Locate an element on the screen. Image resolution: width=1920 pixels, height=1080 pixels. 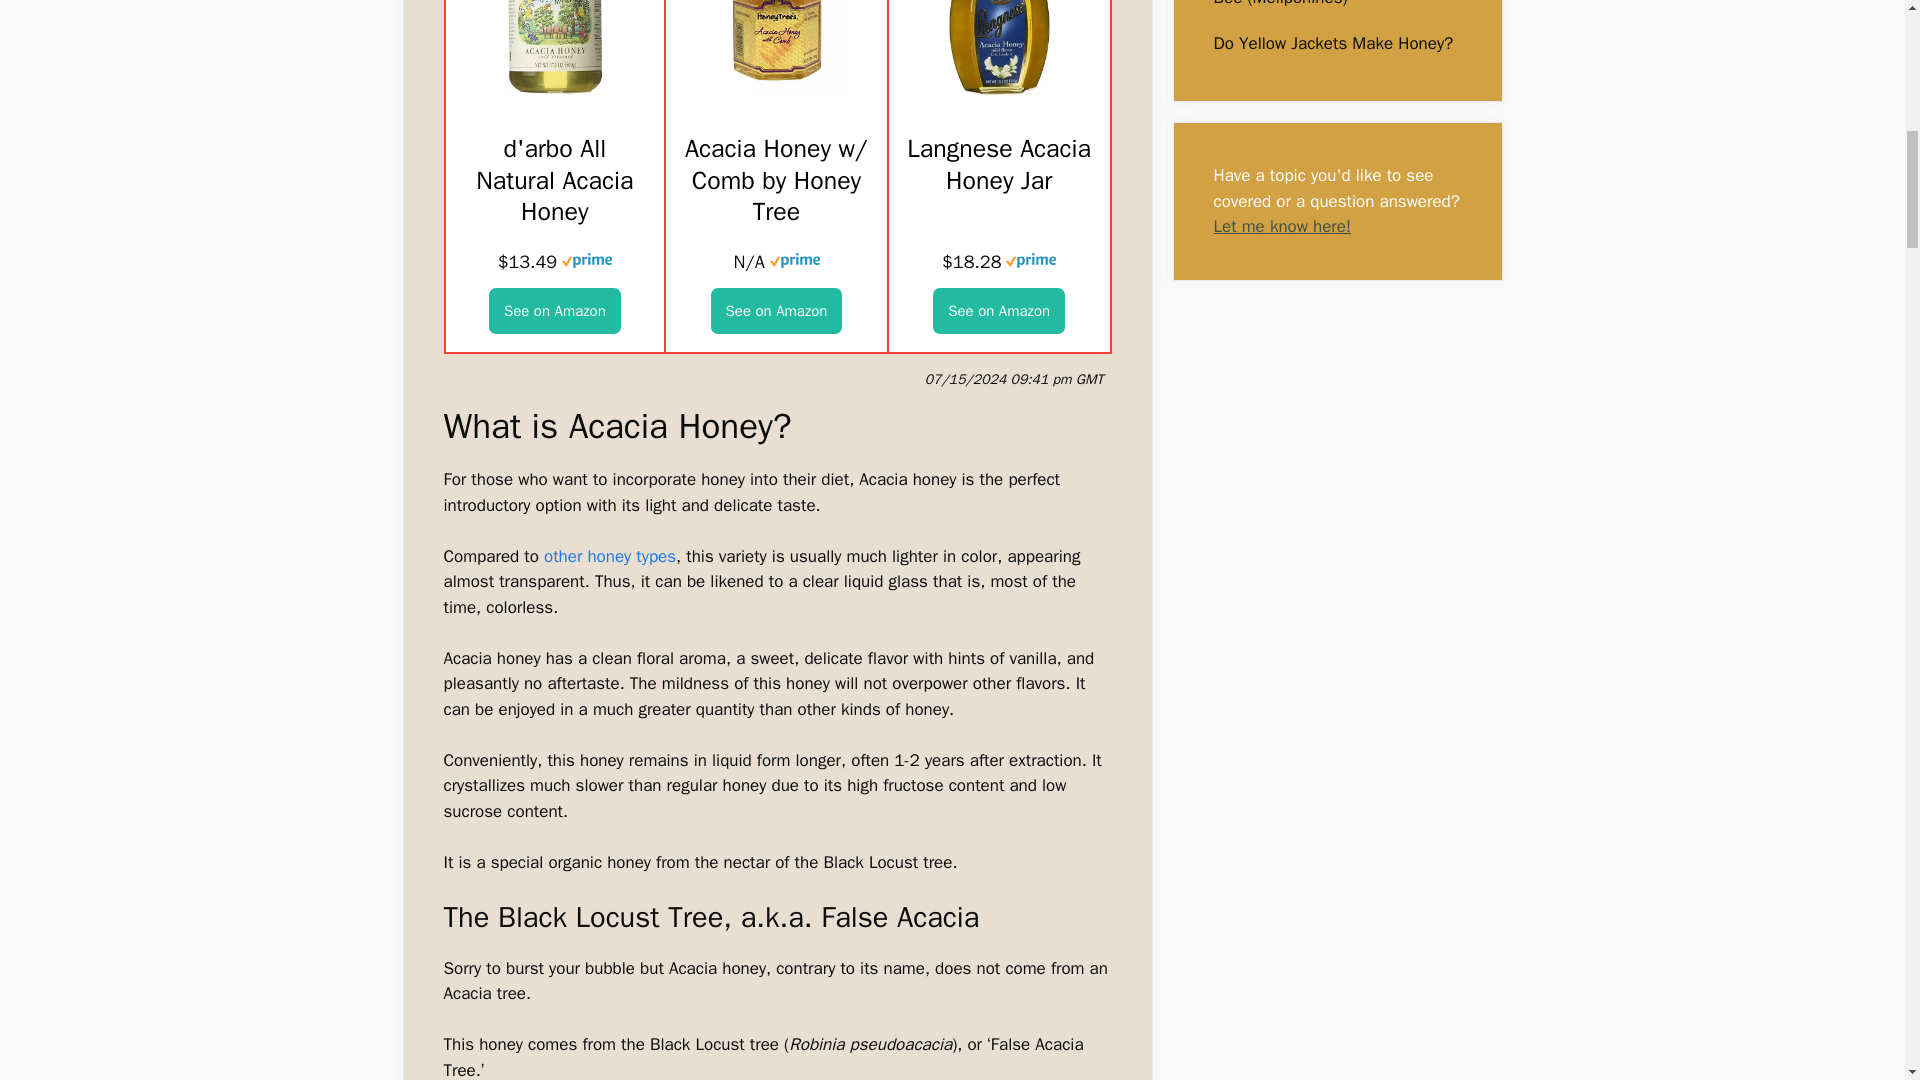
d'arbo All Natural Acacia Honey, 17.6 Ounce is located at coordinates (554, 310).